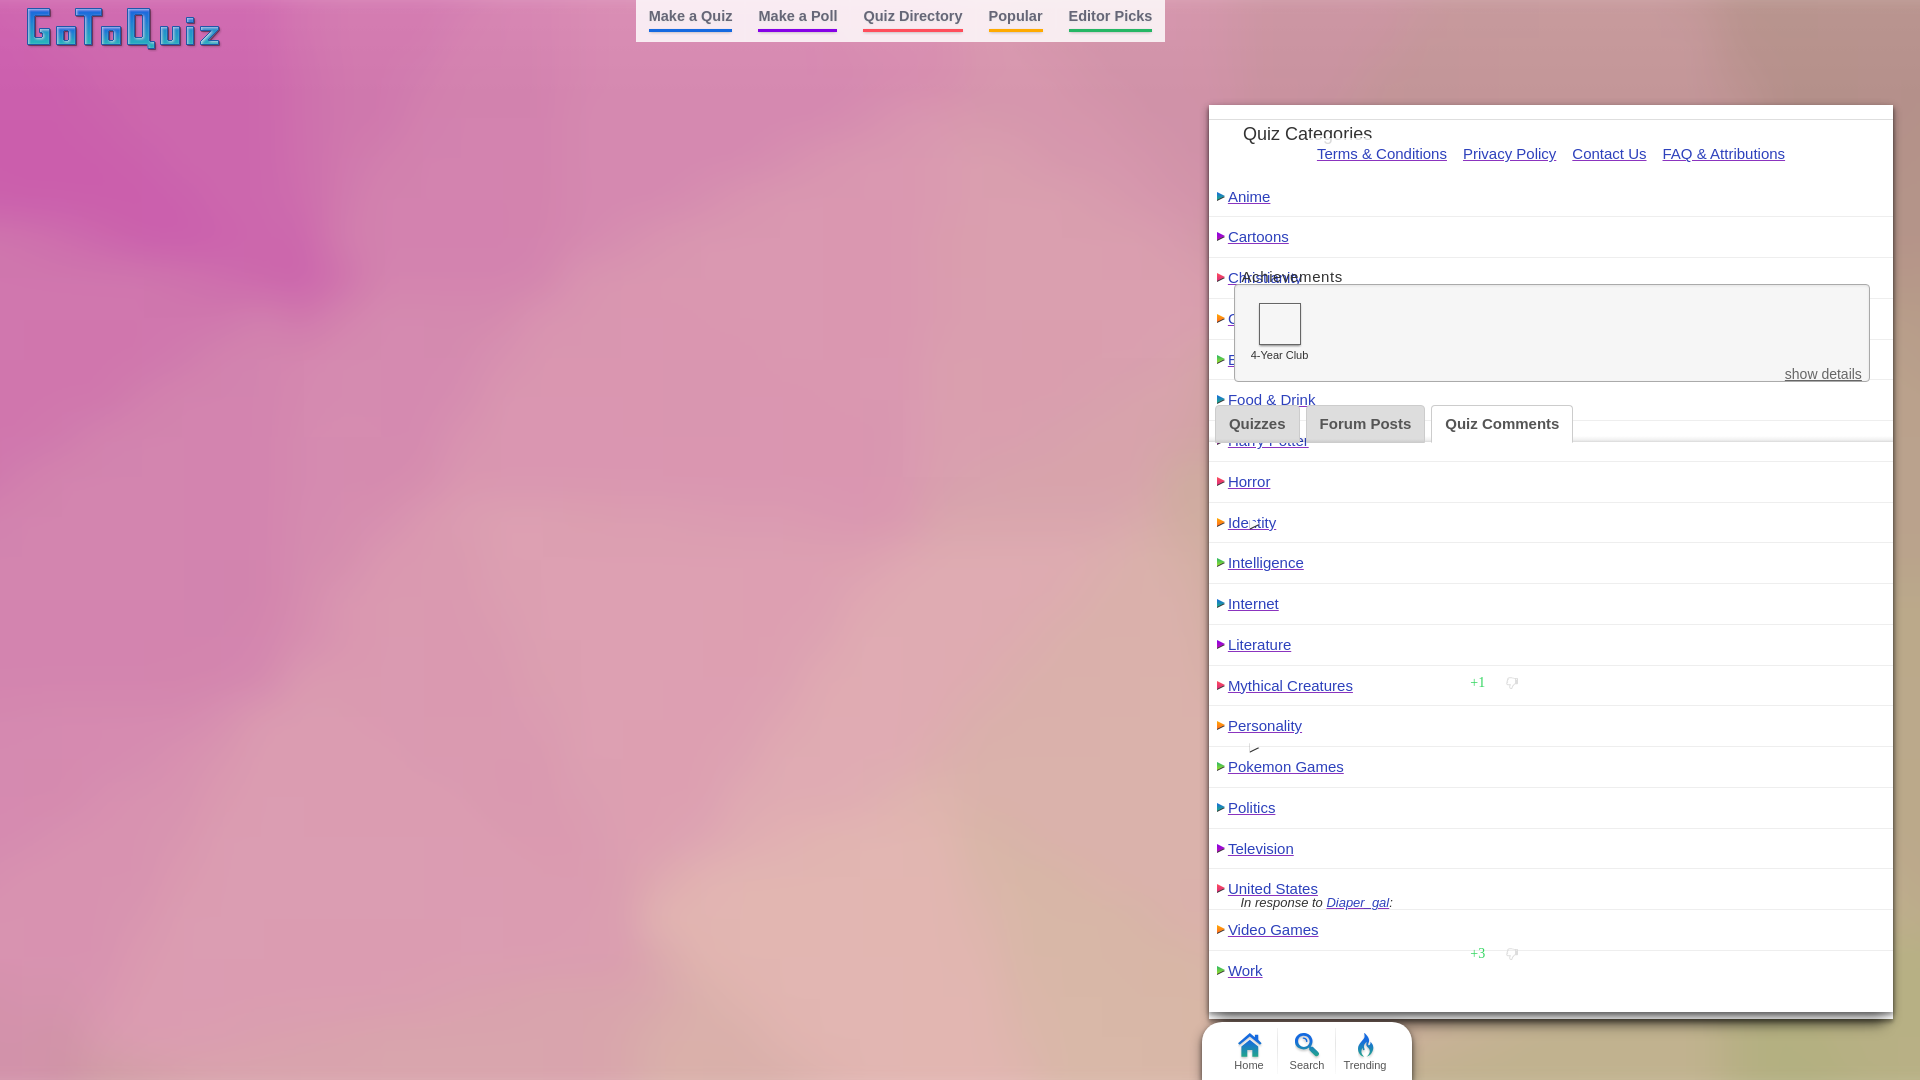 The height and width of the screenshot is (1080, 1920). What do you see at coordinates (1248, 1050) in the screenshot?
I see `Home` at bounding box center [1248, 1050].